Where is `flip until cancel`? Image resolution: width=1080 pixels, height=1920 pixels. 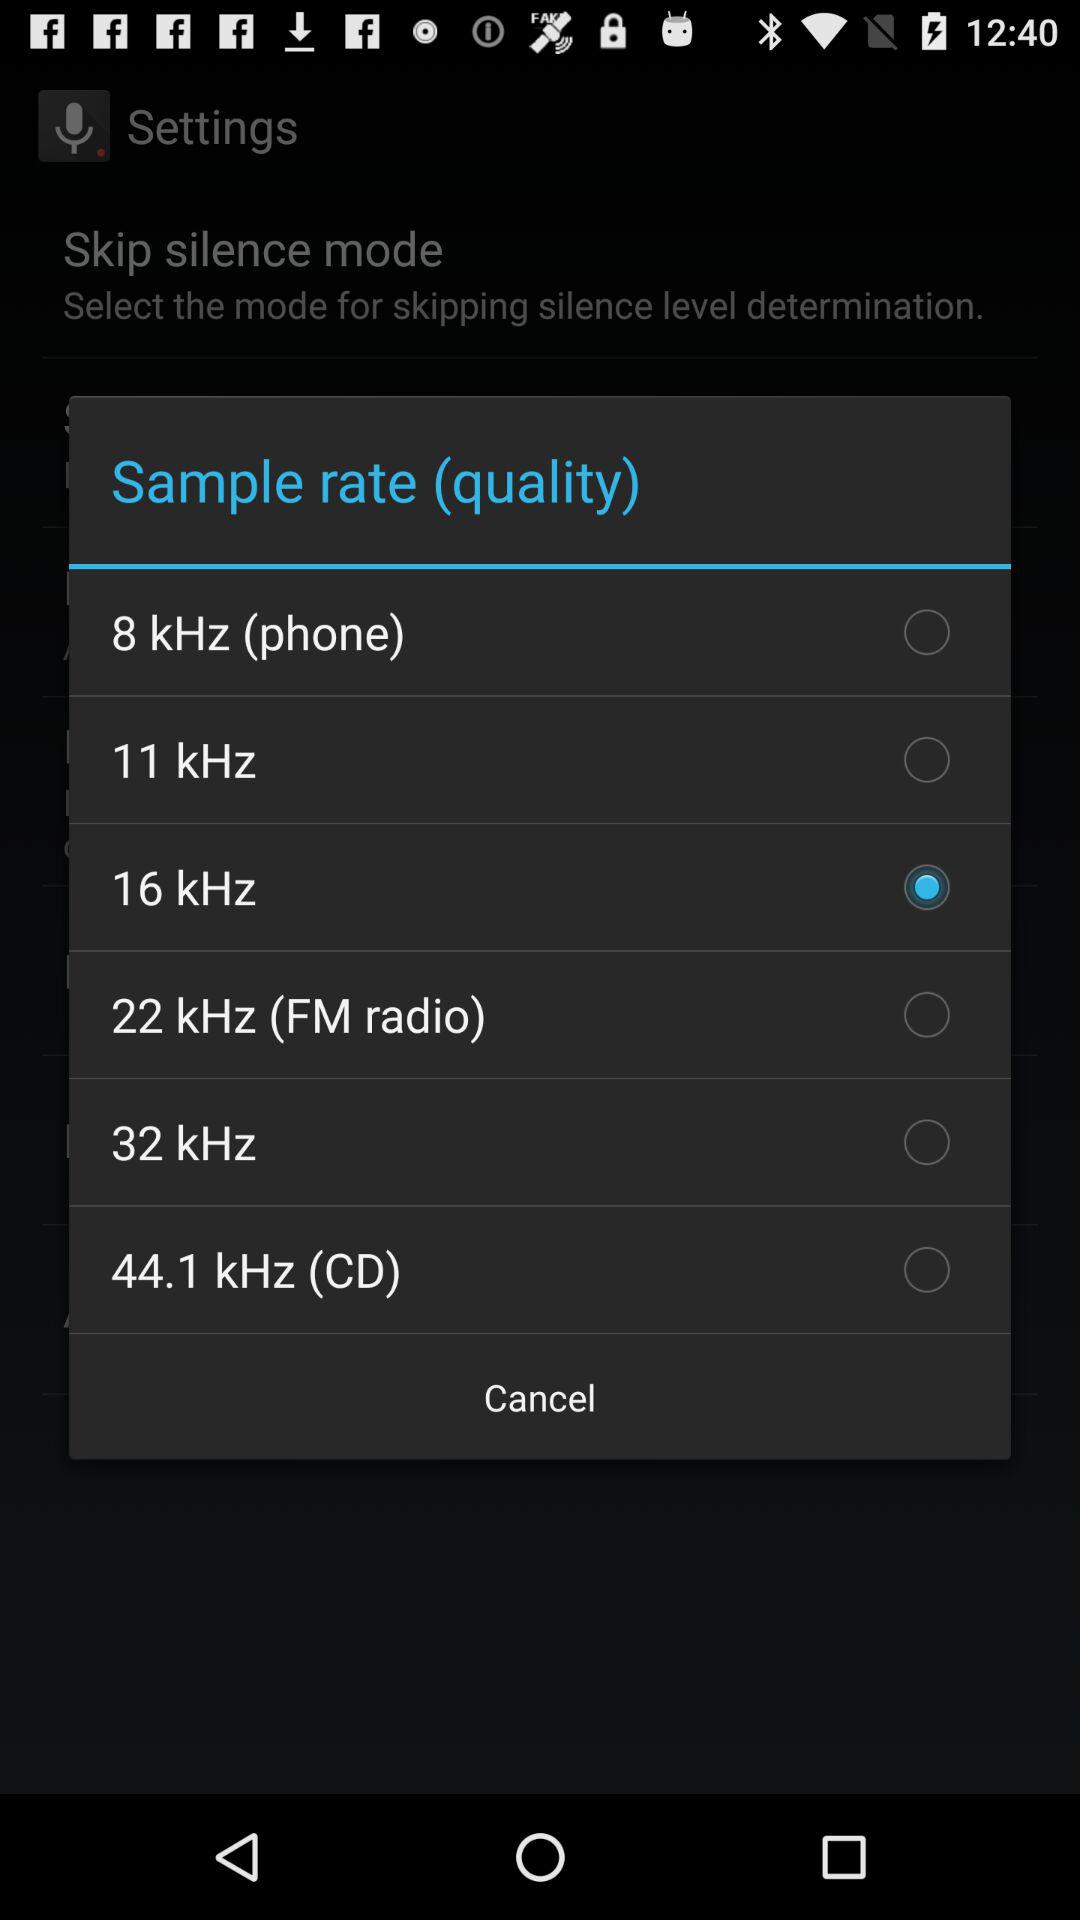
flip until cancel is located at coordinates (540, 1397).